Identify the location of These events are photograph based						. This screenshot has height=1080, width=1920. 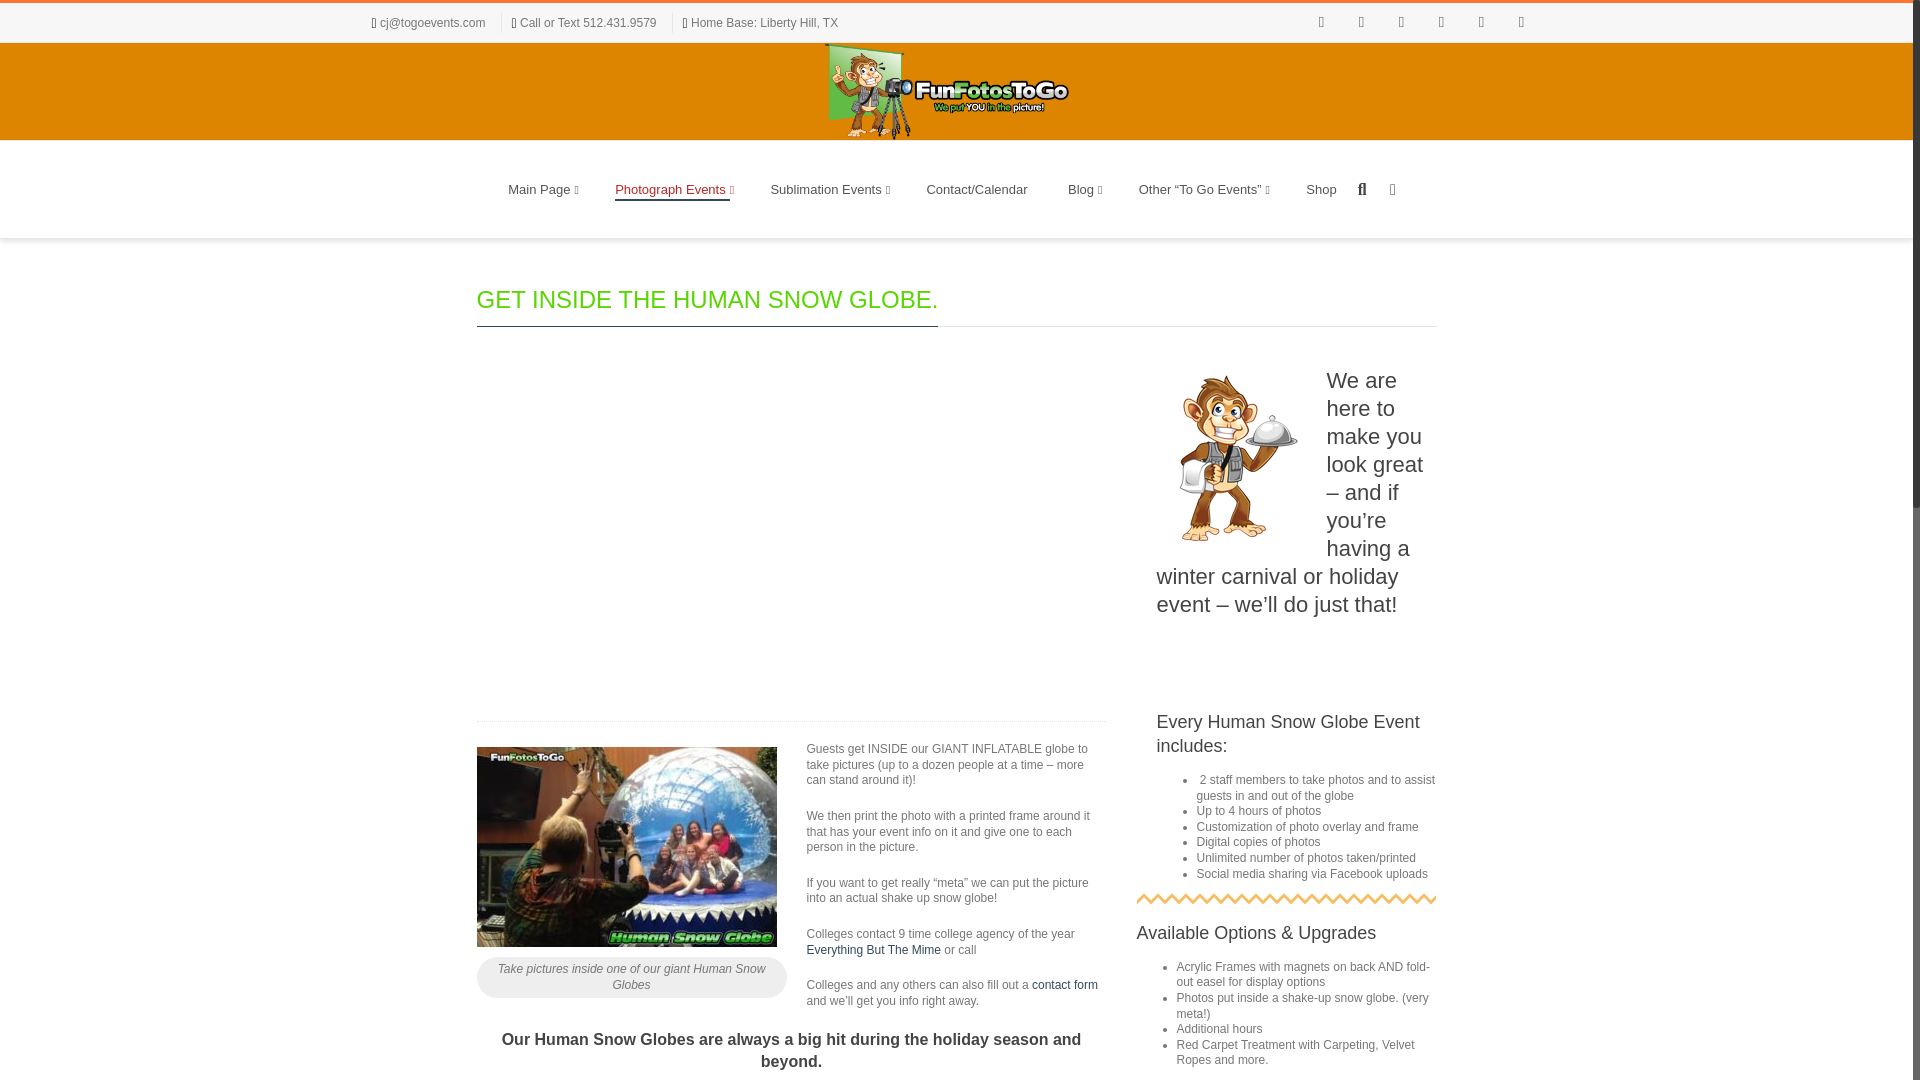
(672, 189).